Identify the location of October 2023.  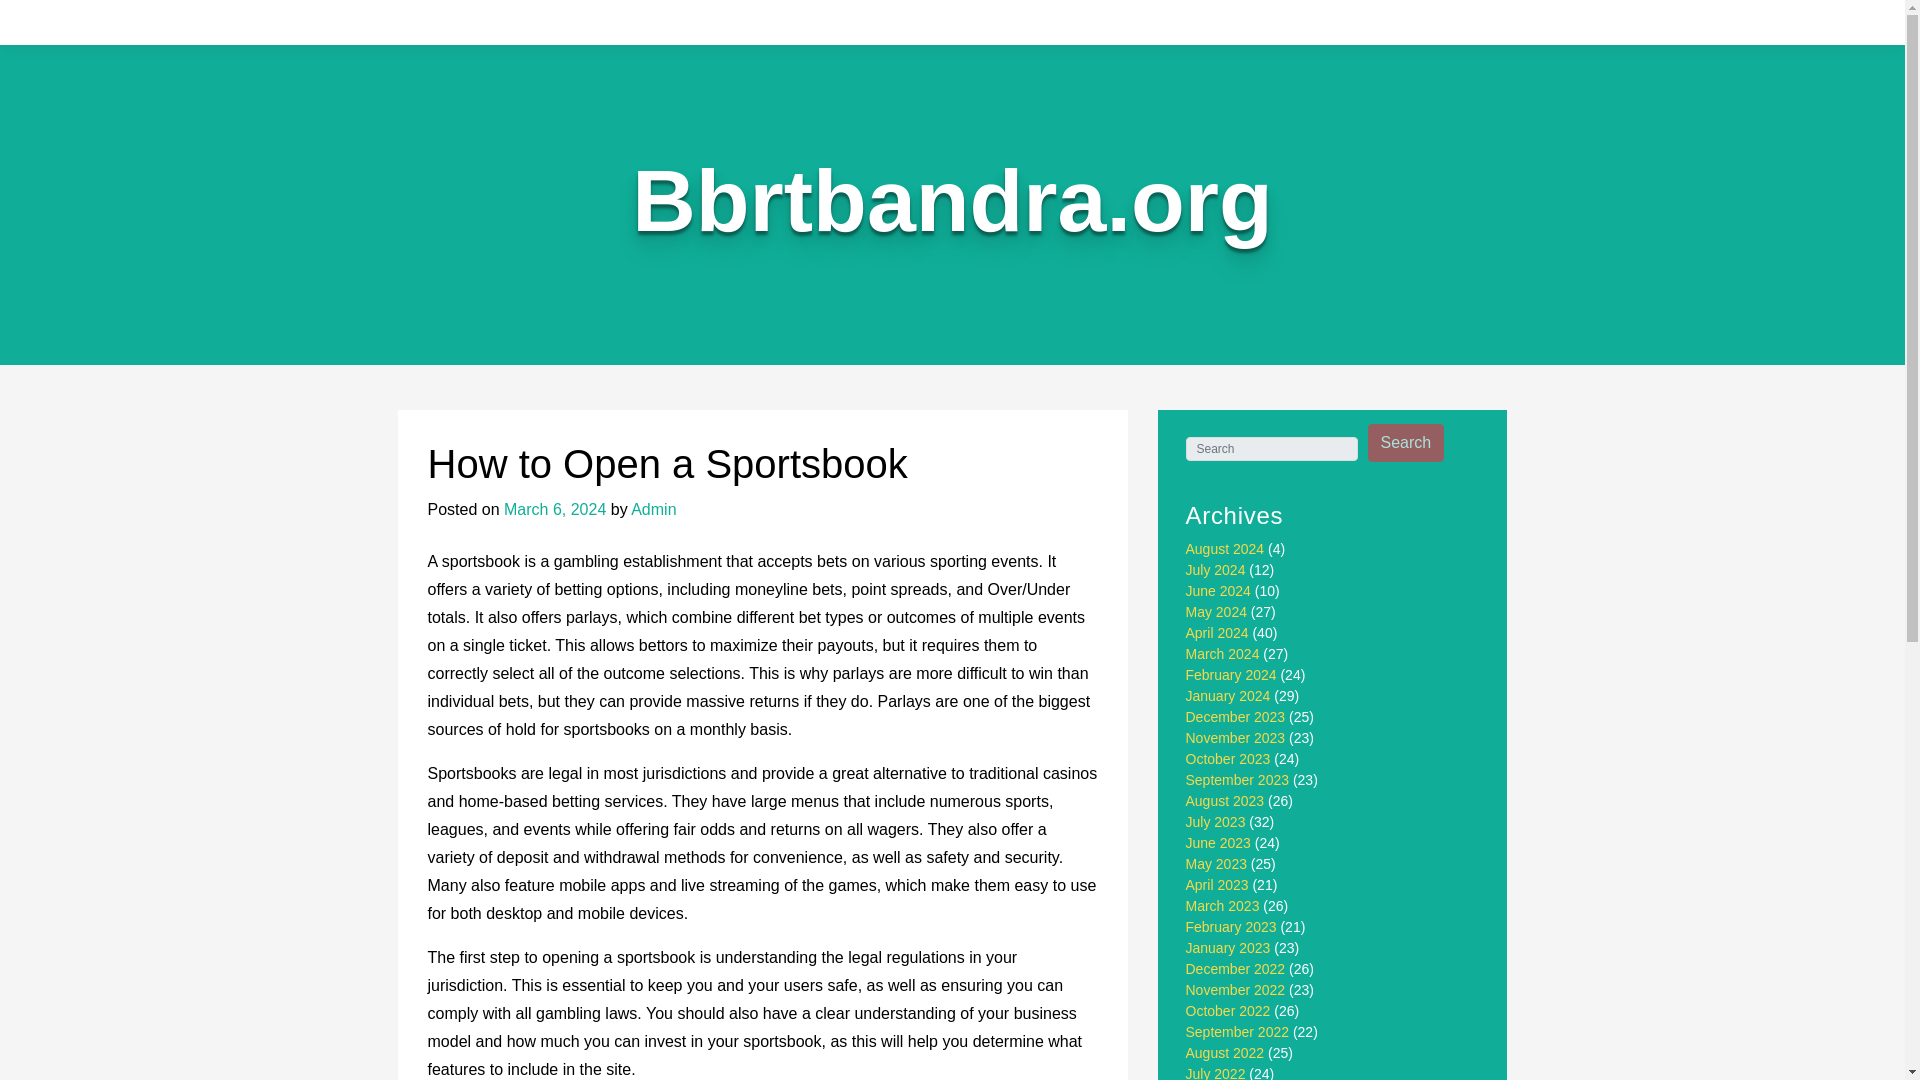
(1228, 758).